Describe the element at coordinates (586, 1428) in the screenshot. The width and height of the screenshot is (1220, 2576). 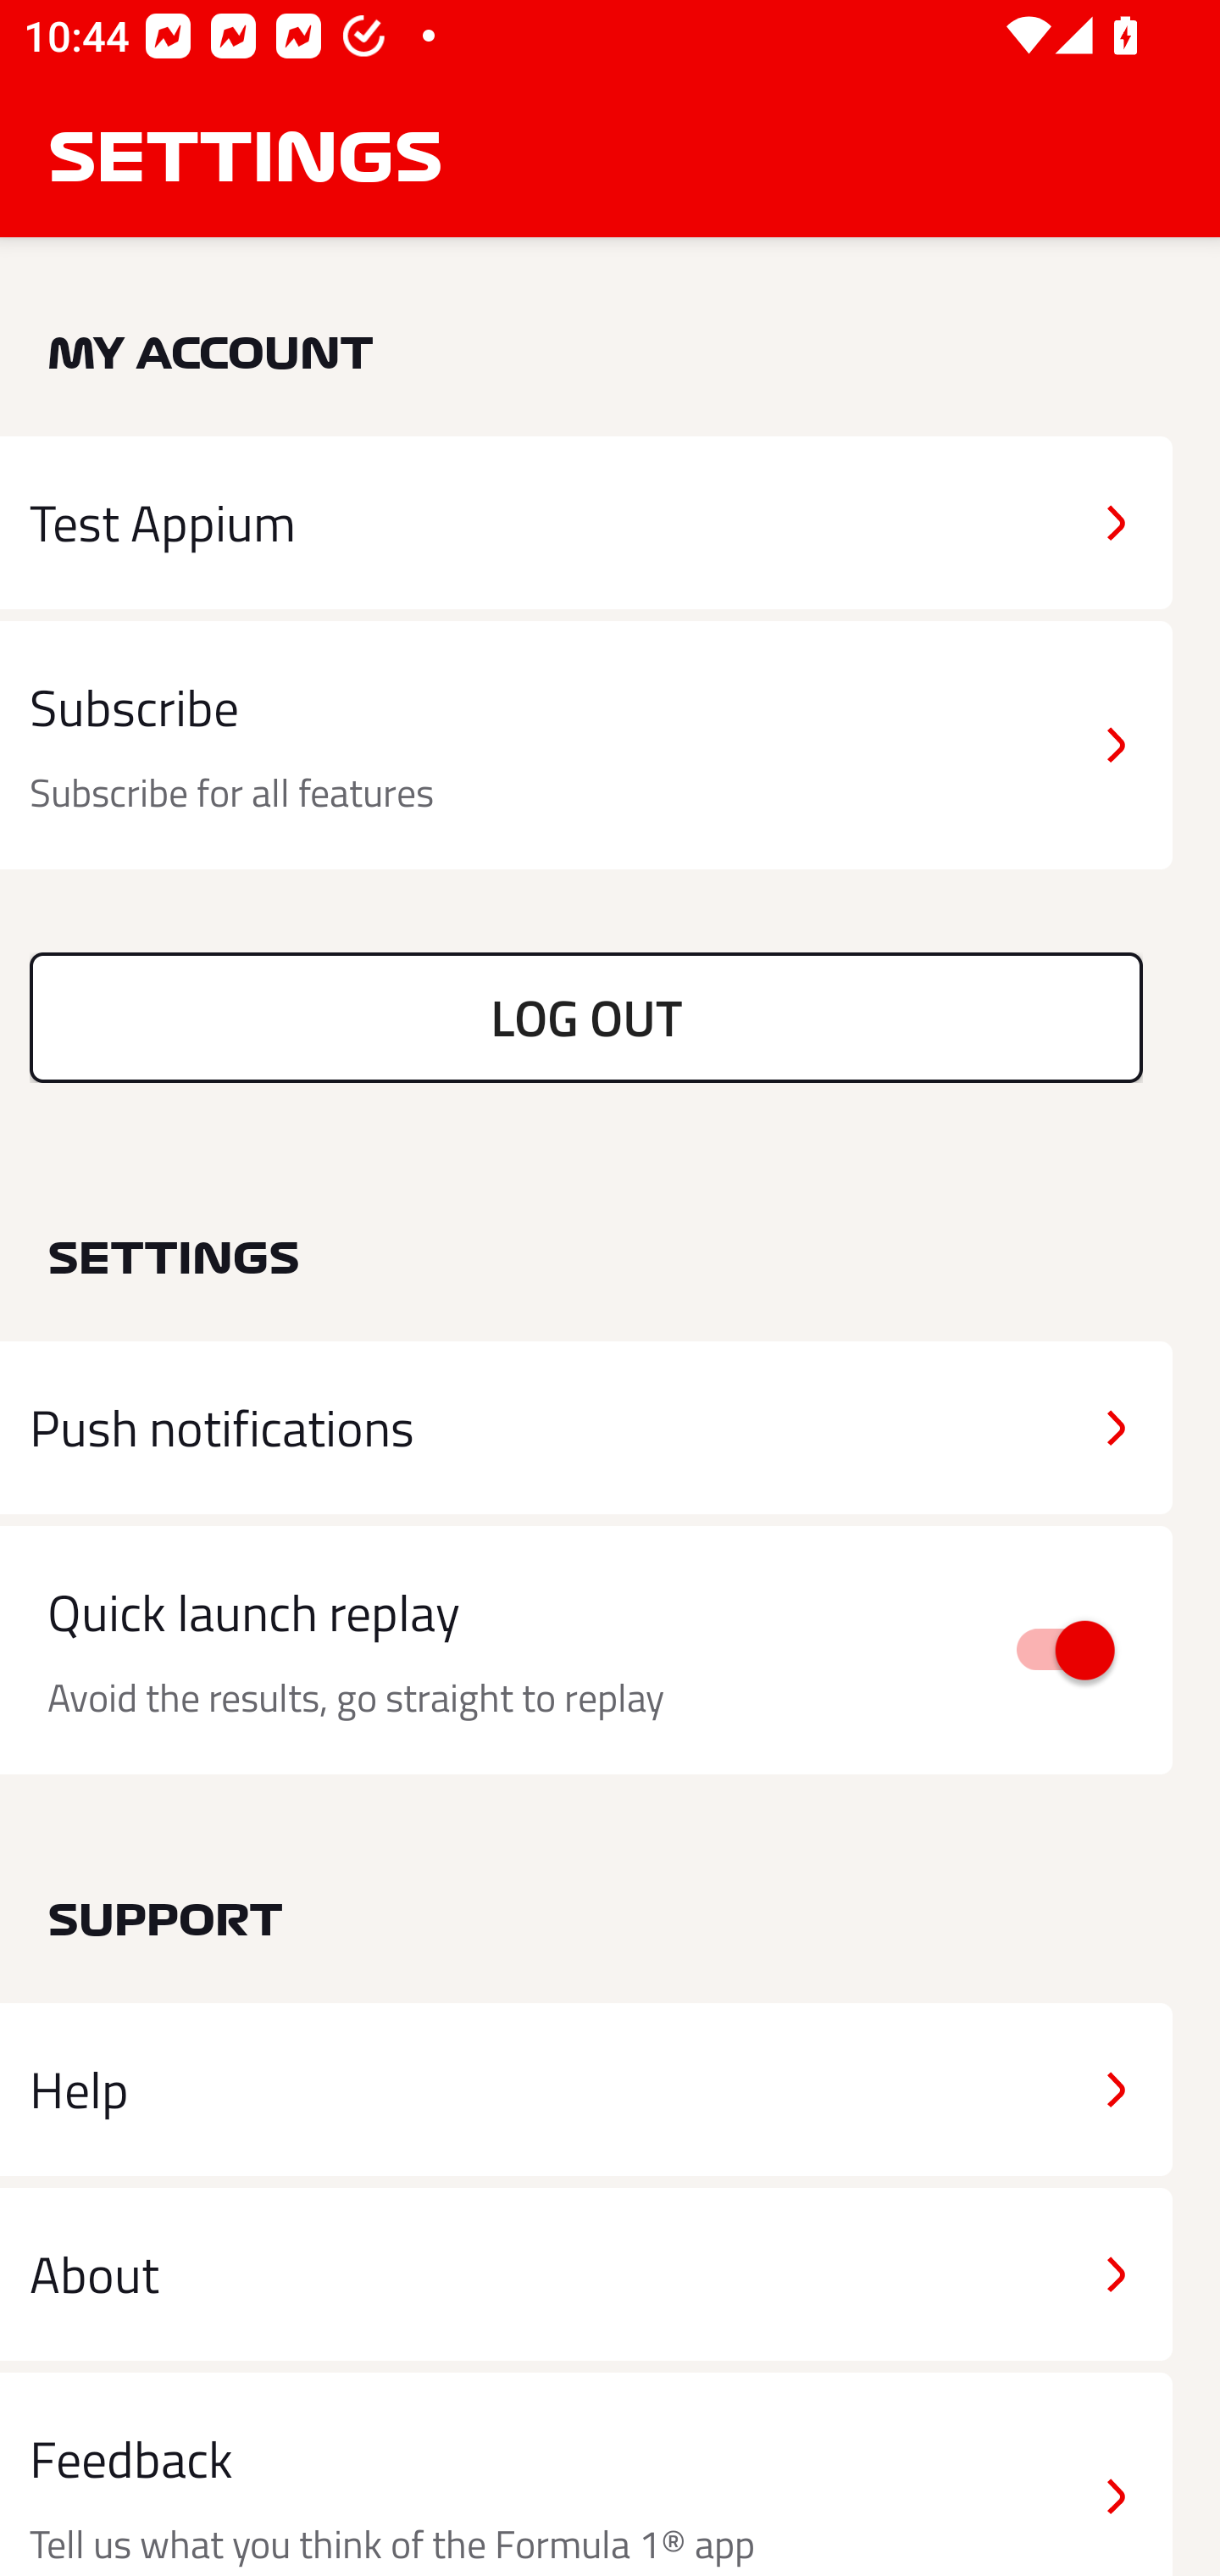
I see `Push notifications` at that location.